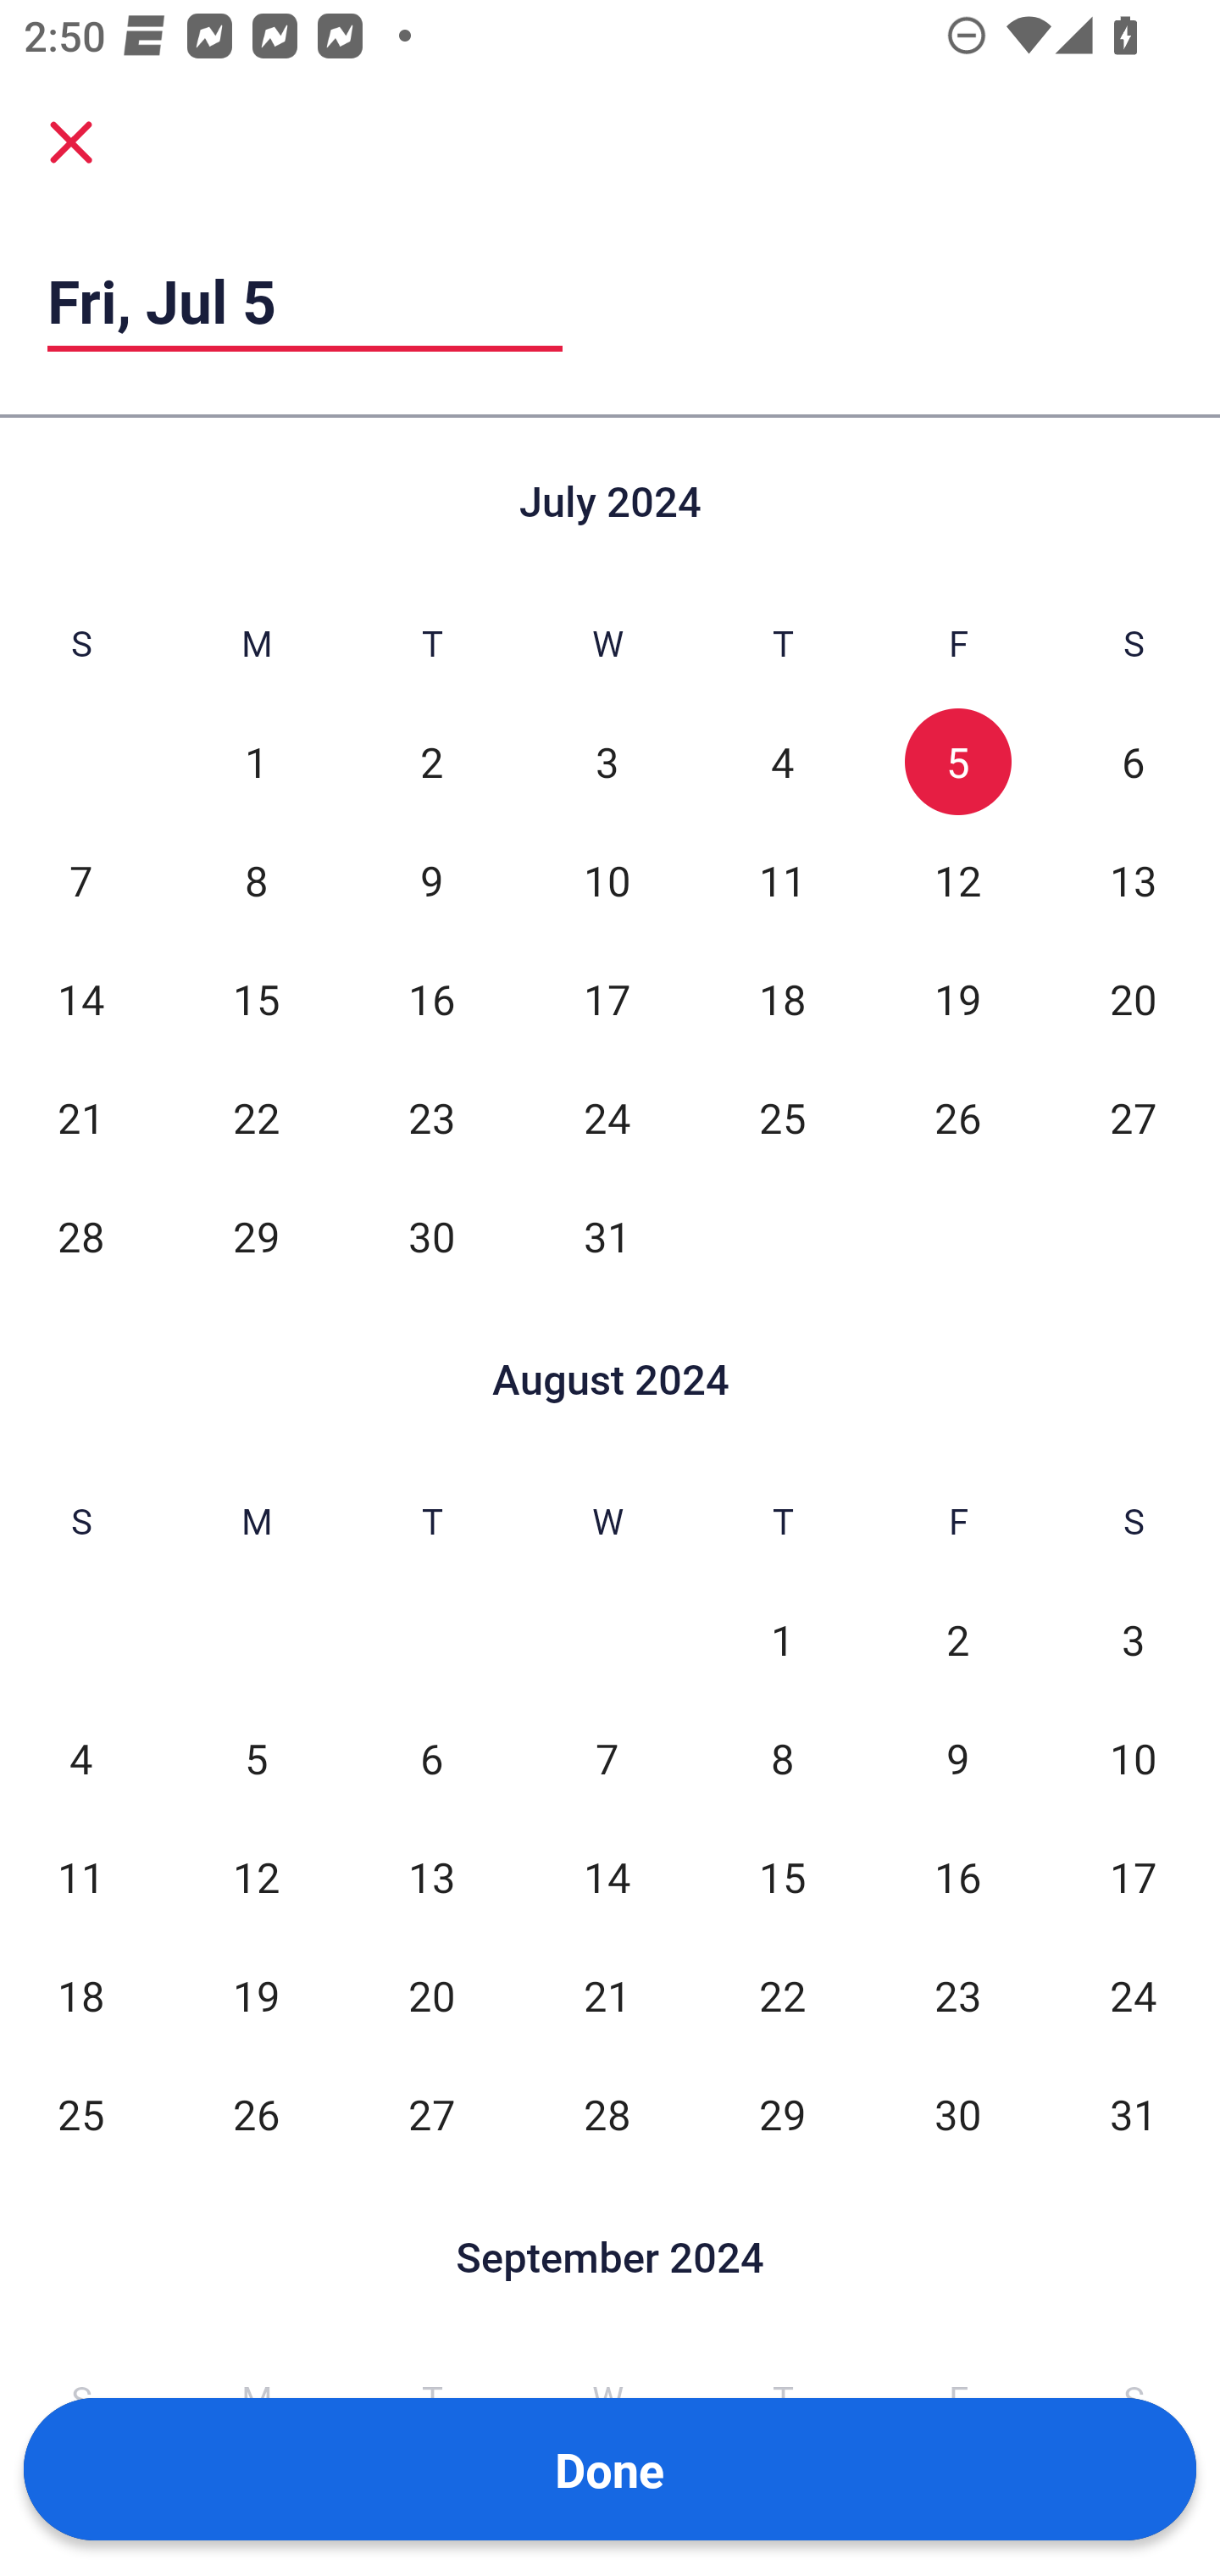  I want to click on 11 Sun, Aug 11, Not Selected, so click(80, 1878).